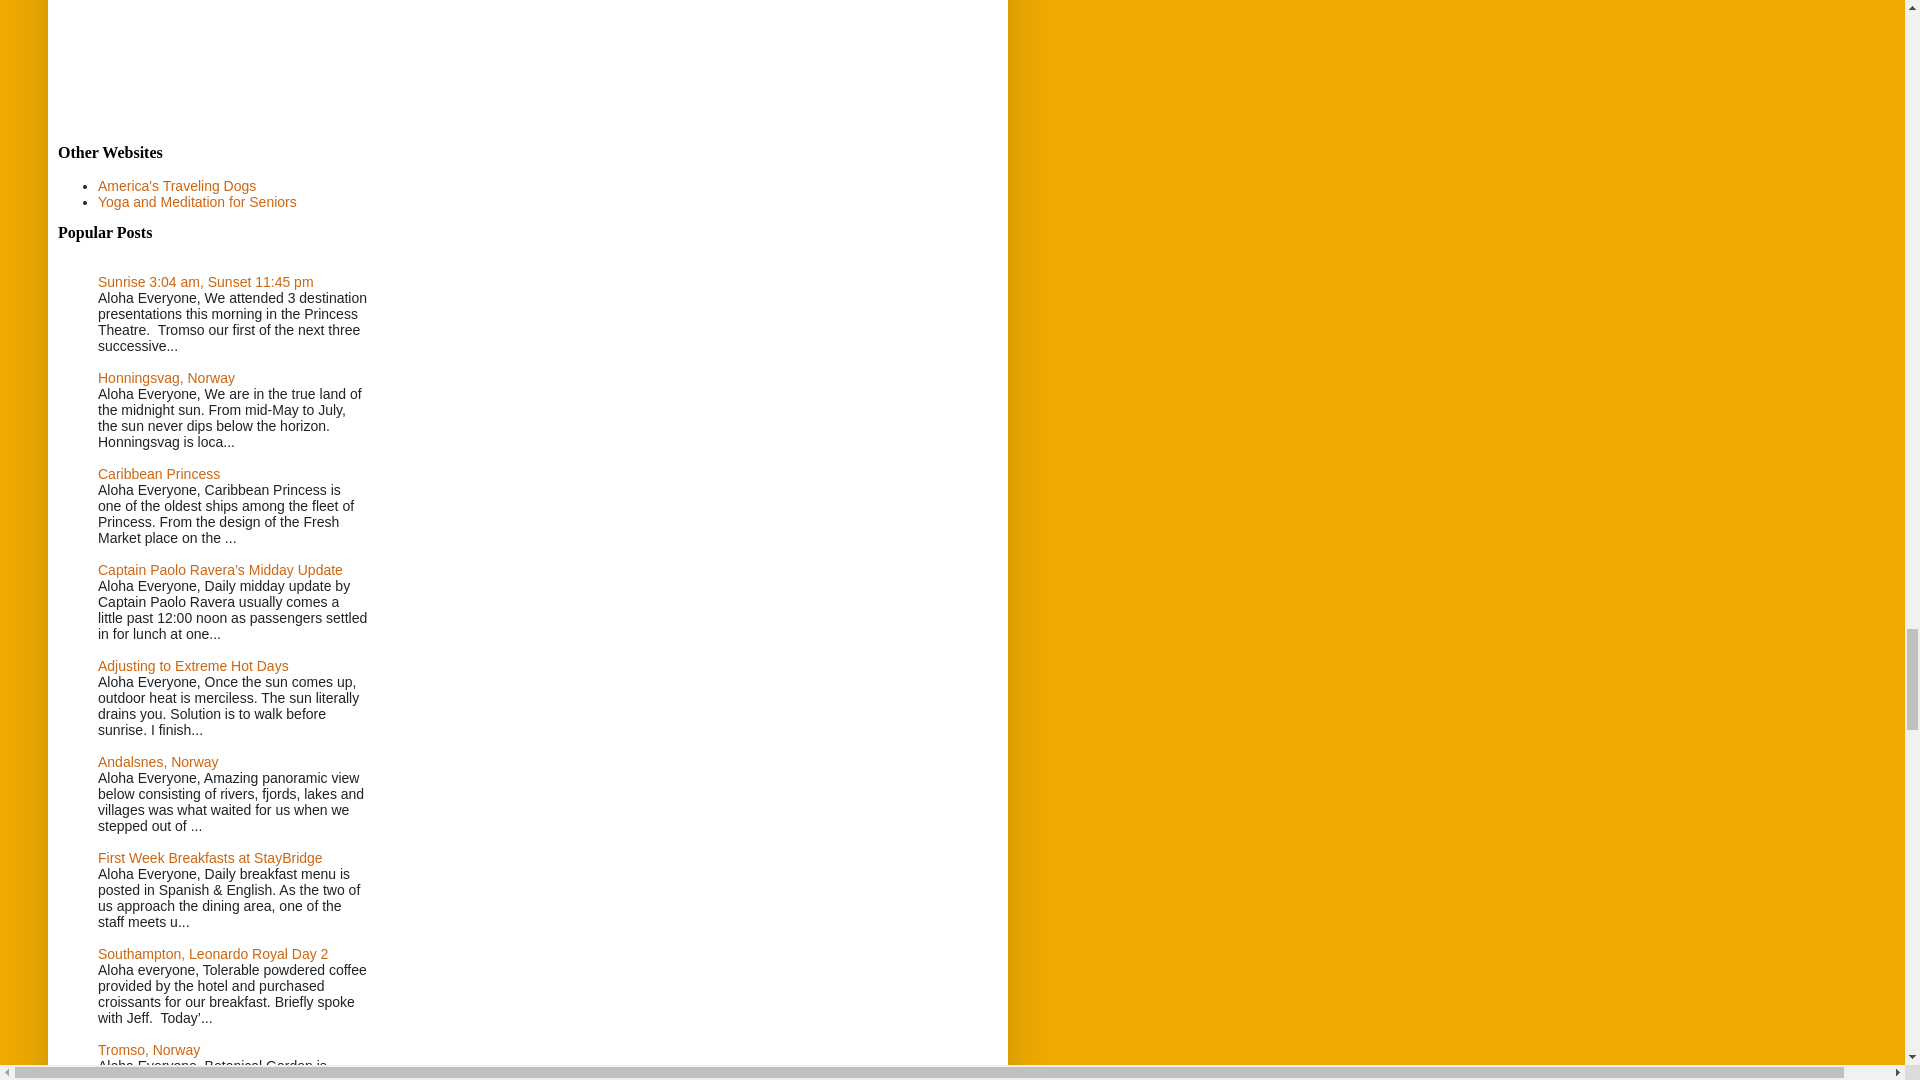 The width and height of the screenshot is (1920, 1080). Describe the element at coordinates (176, 186) in the screenshot. I see `America's Traveling Dogs` at that location.